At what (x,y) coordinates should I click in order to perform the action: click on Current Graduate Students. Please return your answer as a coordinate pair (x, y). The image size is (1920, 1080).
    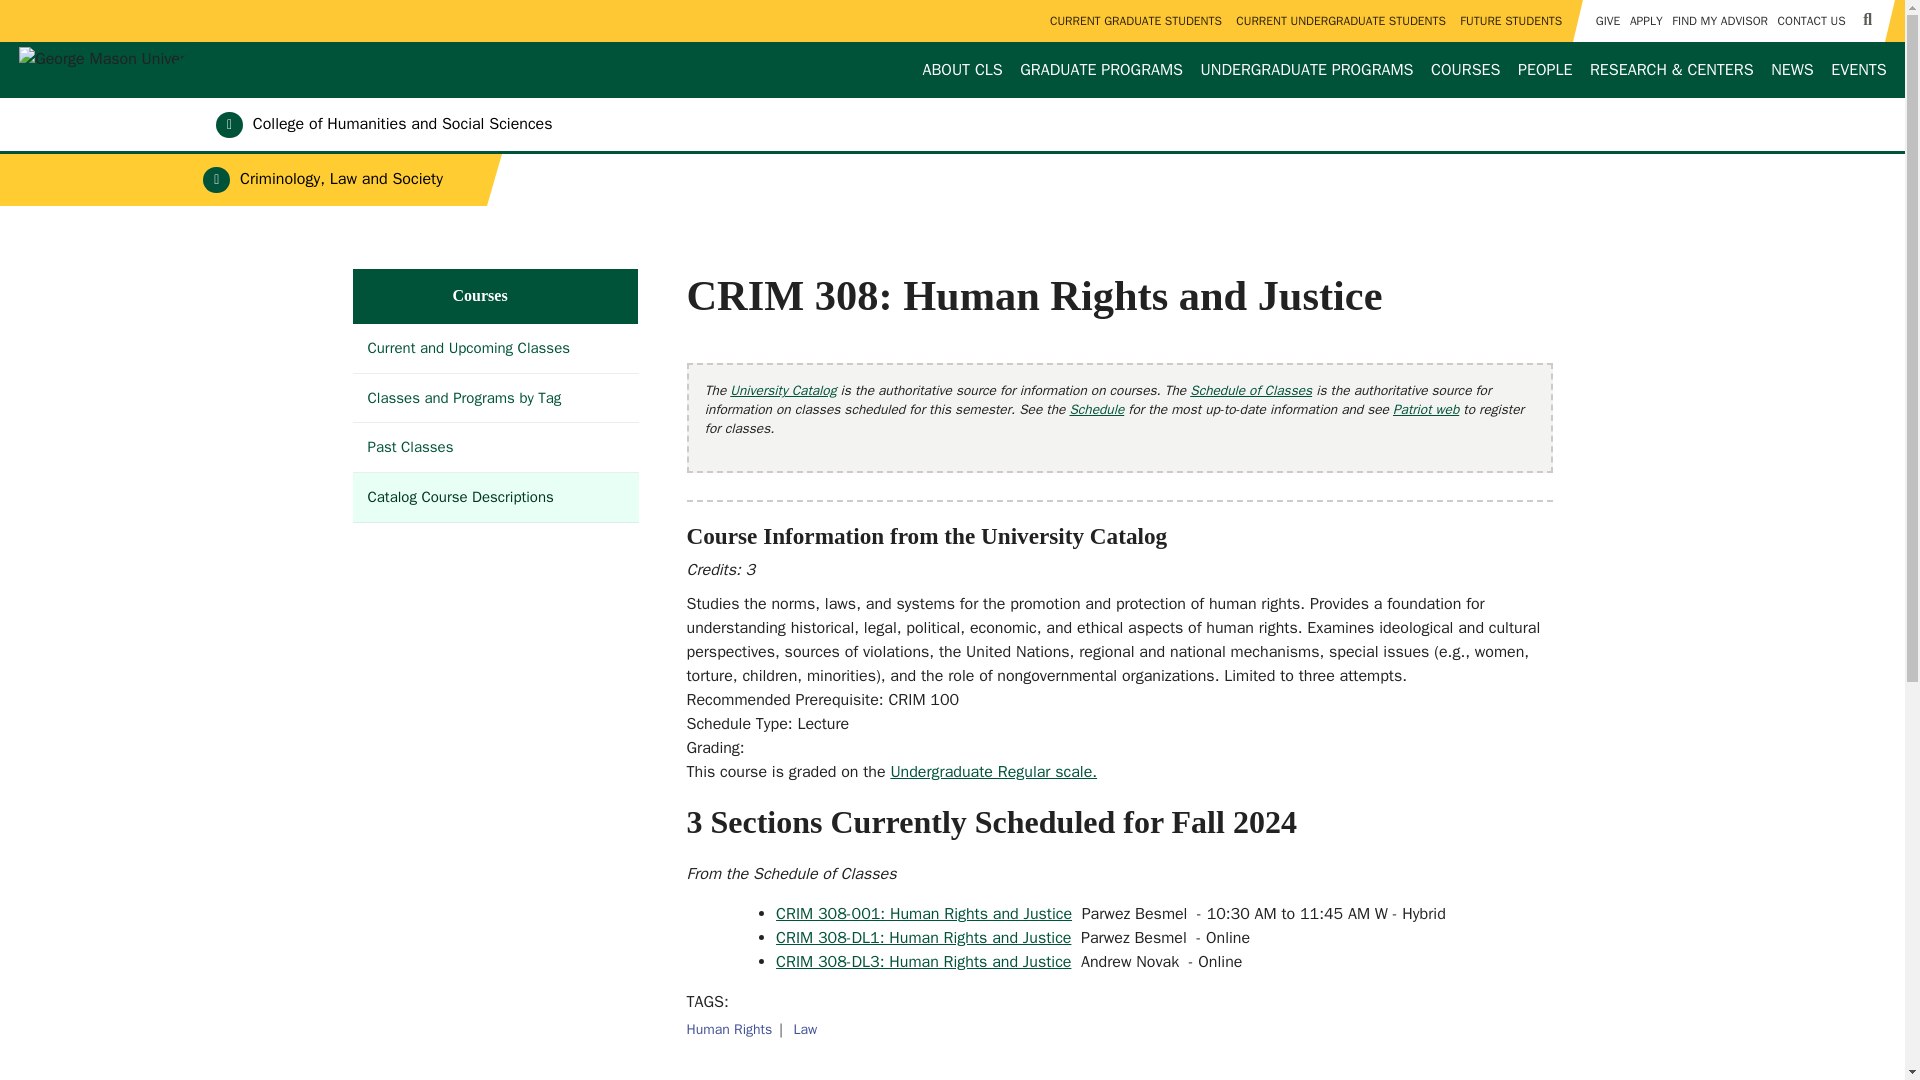
    Looking at the image, I should click on (1135, 21).